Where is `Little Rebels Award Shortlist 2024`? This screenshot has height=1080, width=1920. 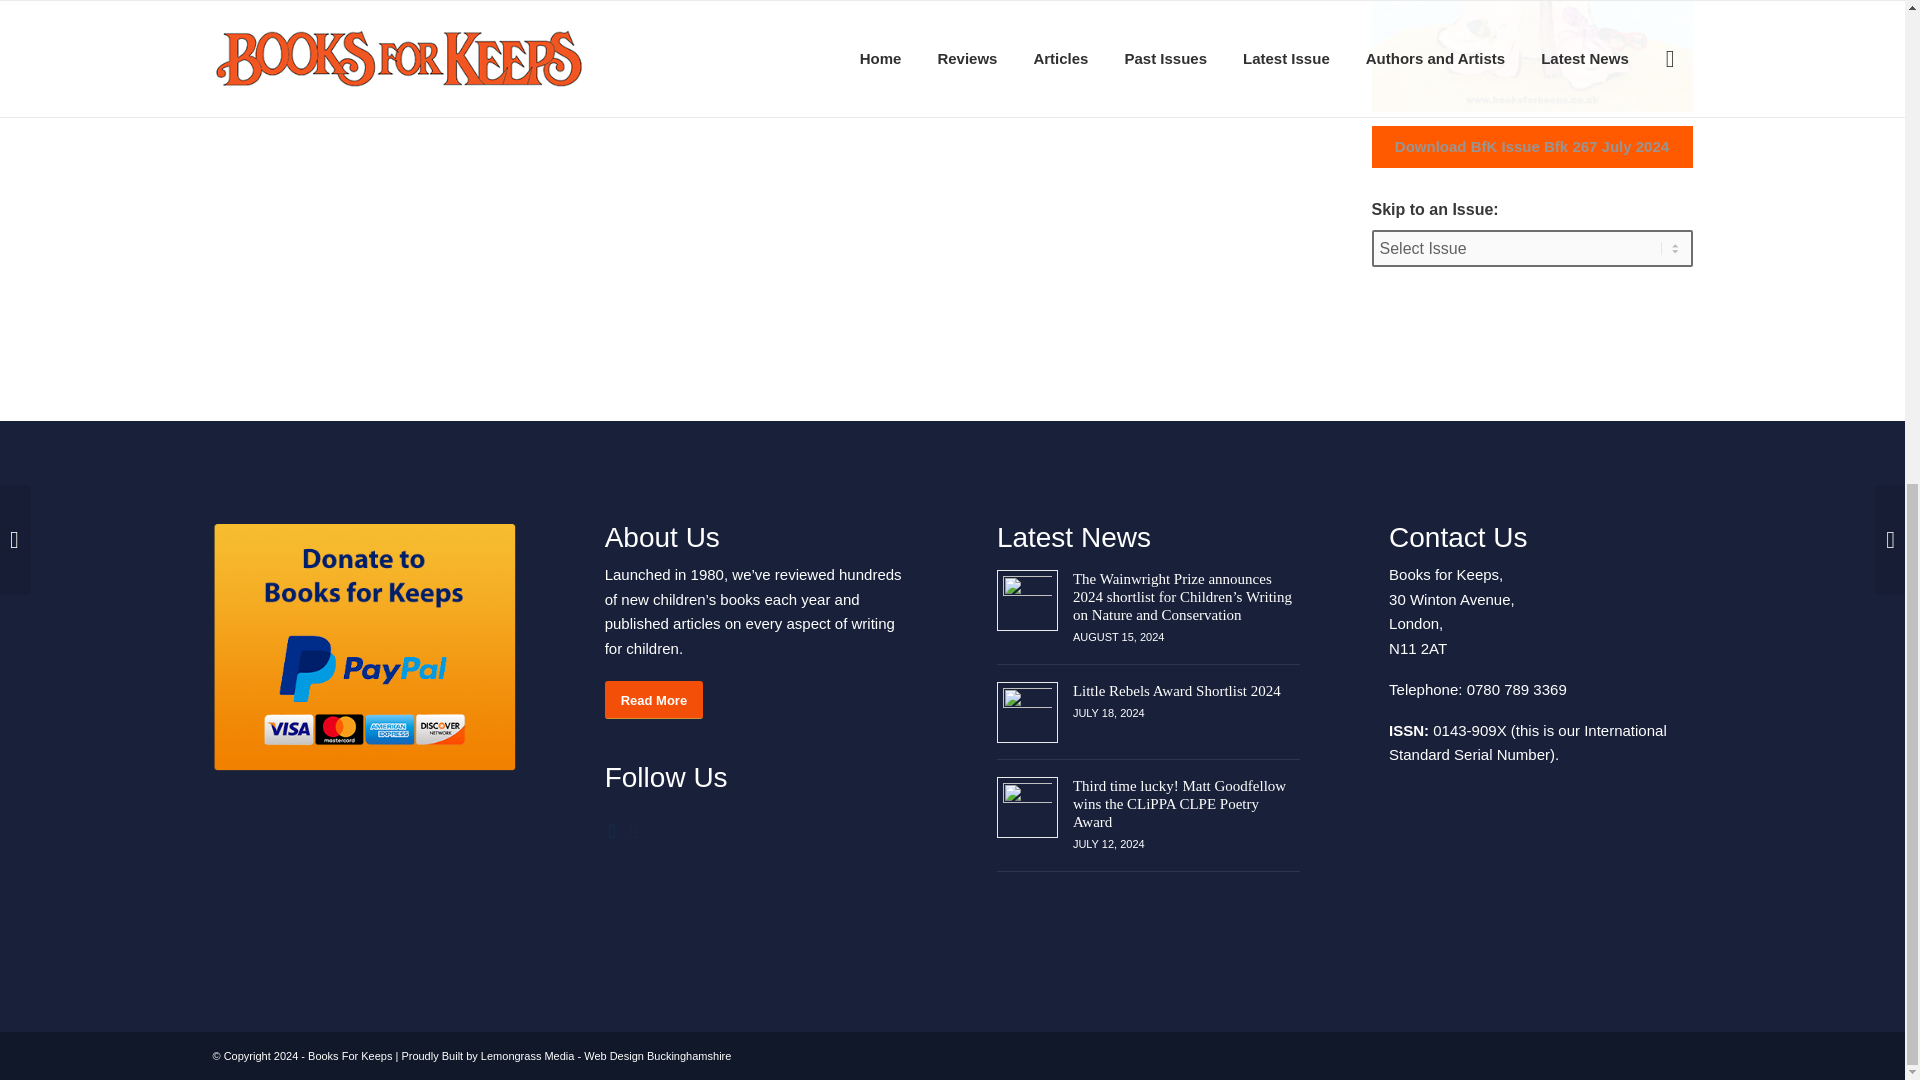 Little Rebels Award Shortlist 2024 is located at coordinates (1176, 690).